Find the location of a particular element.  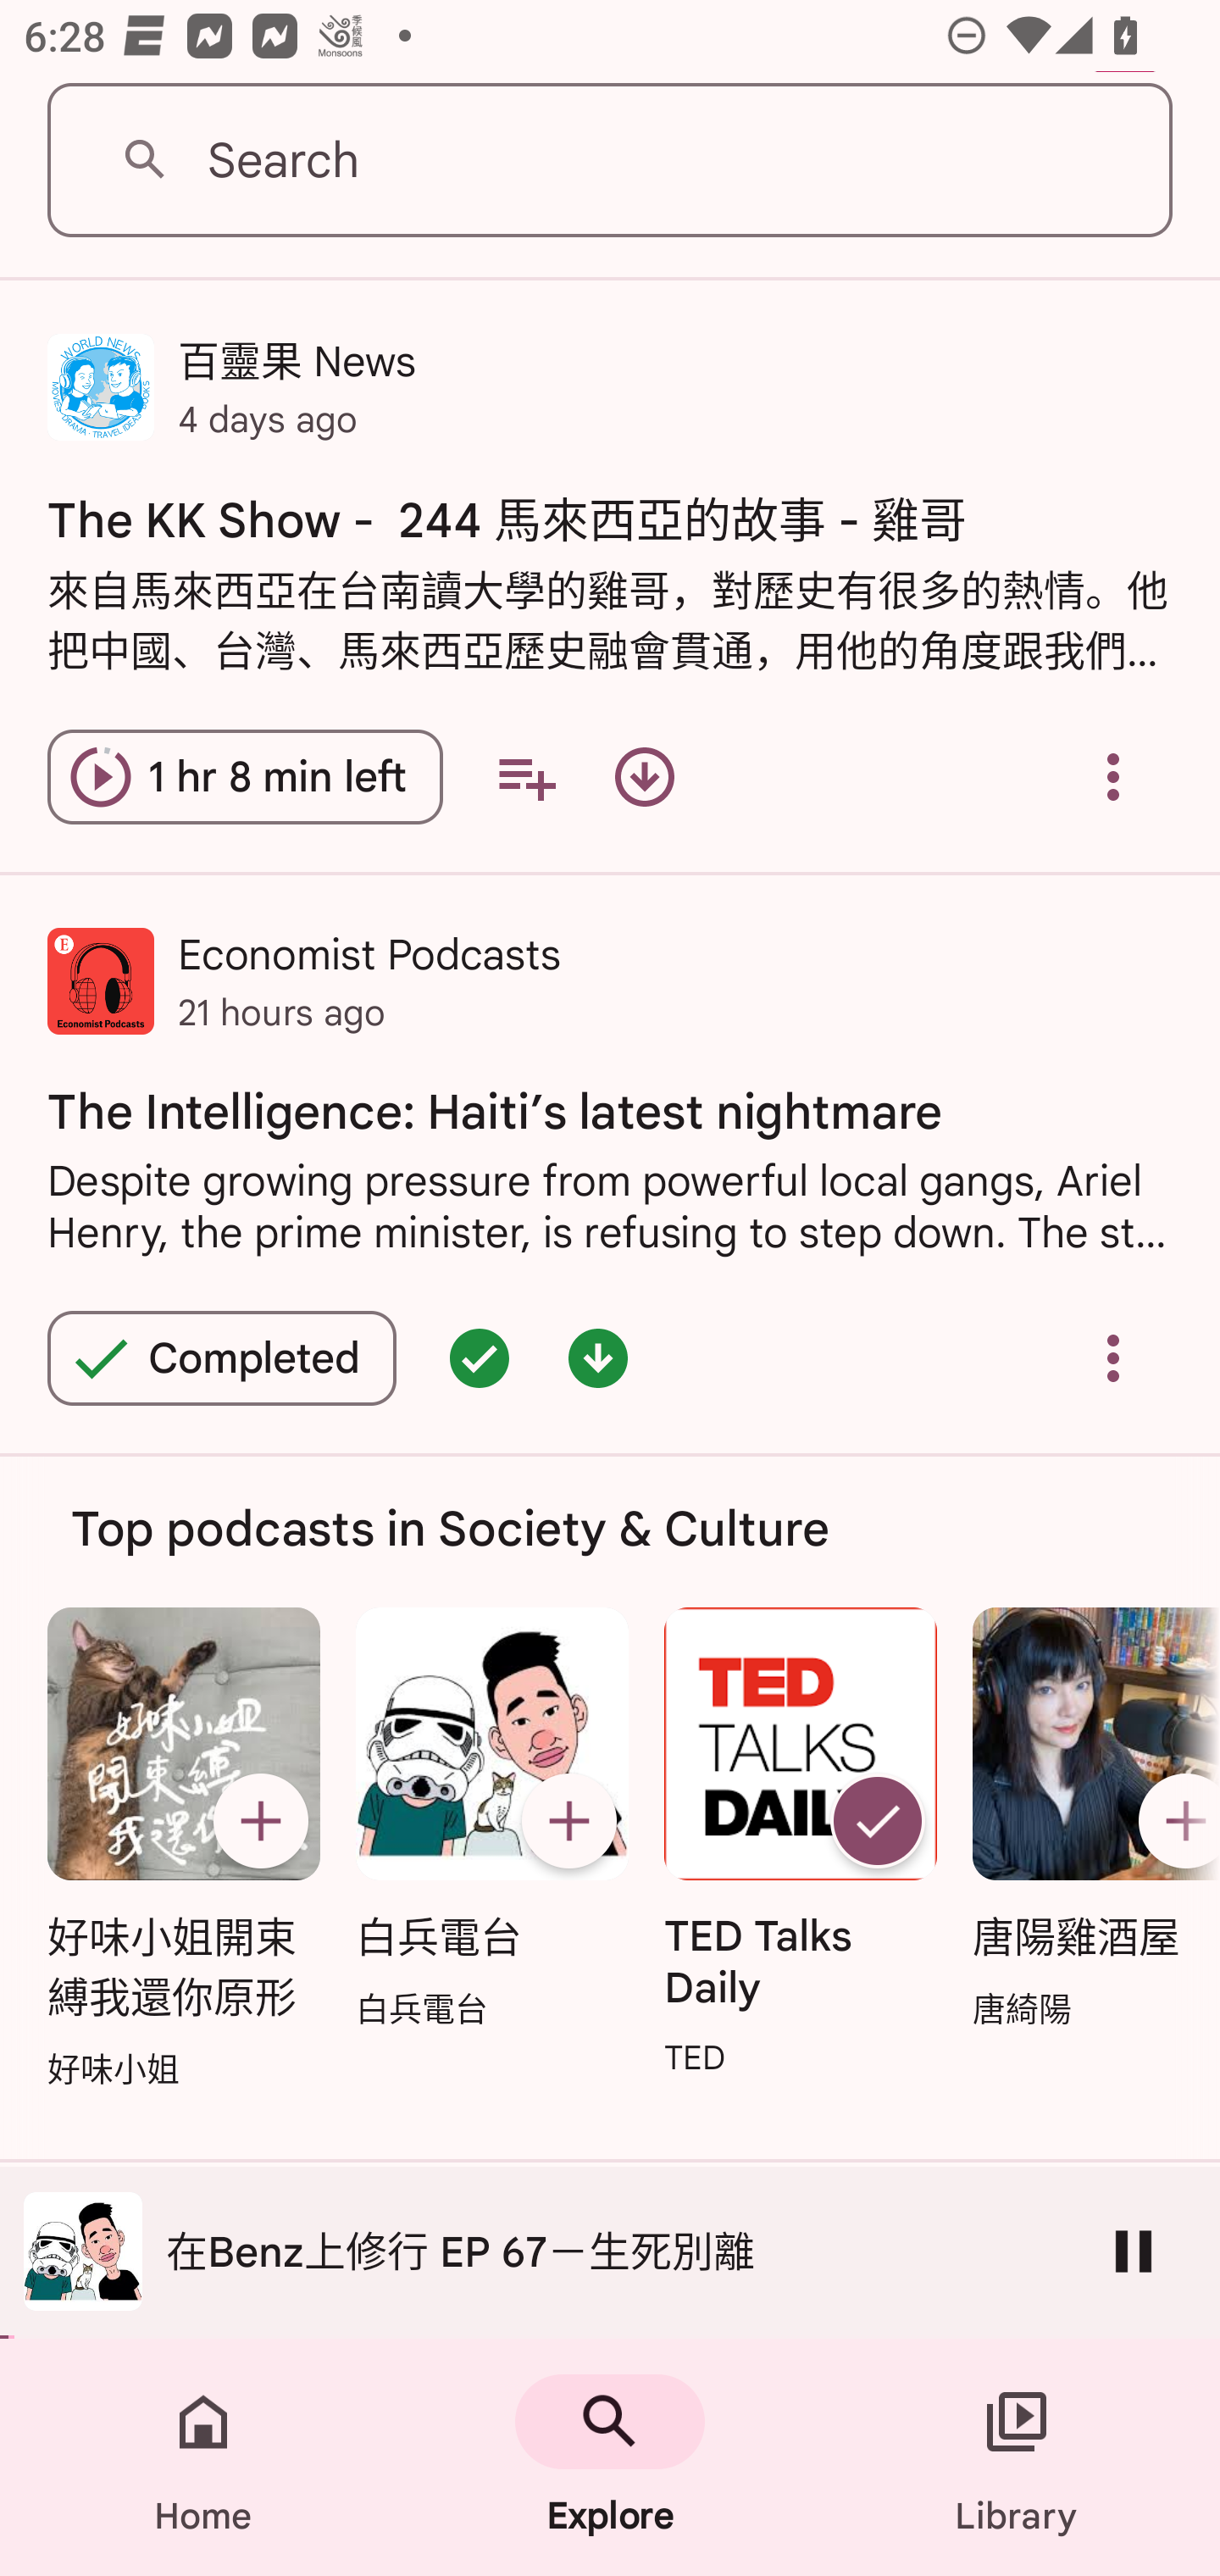

Overflow menu is located at coordinates (1113, 776).